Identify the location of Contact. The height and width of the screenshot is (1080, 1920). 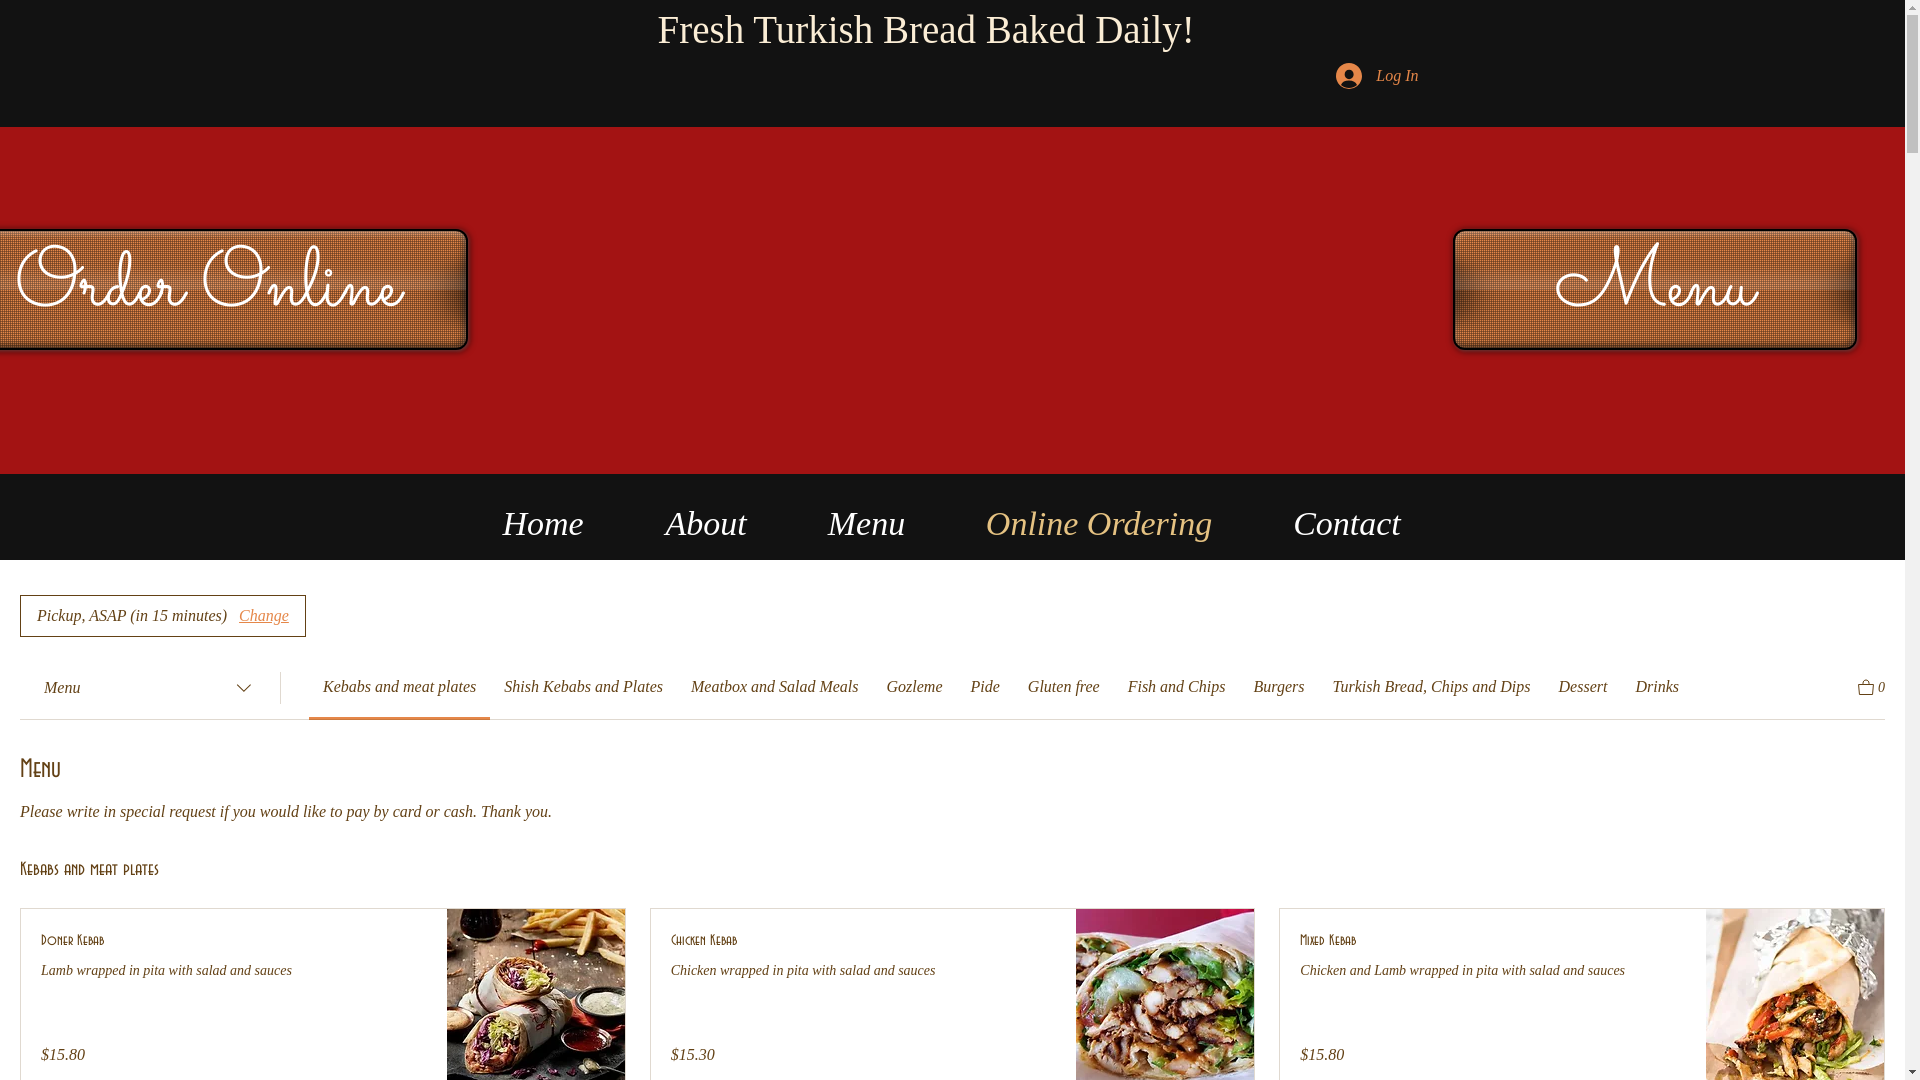
(1346, 517).